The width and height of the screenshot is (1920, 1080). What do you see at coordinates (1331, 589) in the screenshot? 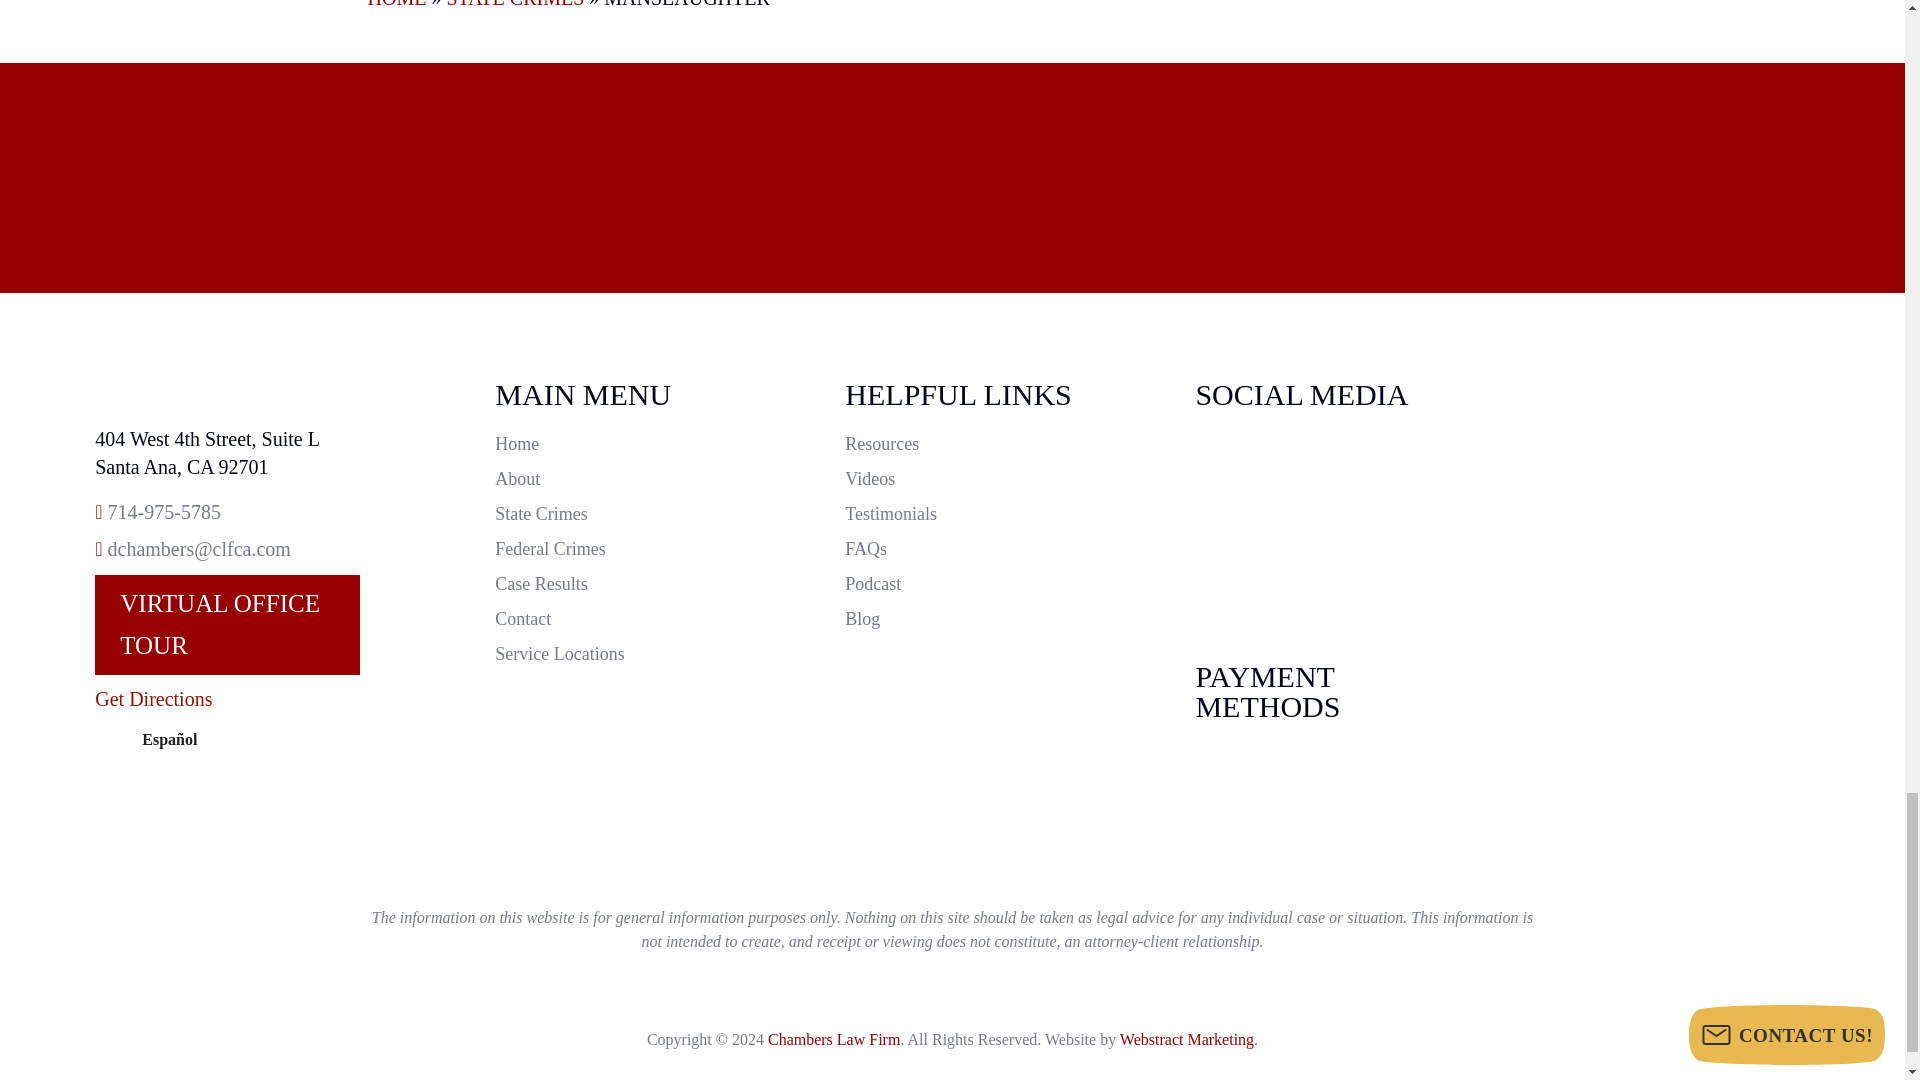
I see `Yelp` at bounding box center [1331, 589].